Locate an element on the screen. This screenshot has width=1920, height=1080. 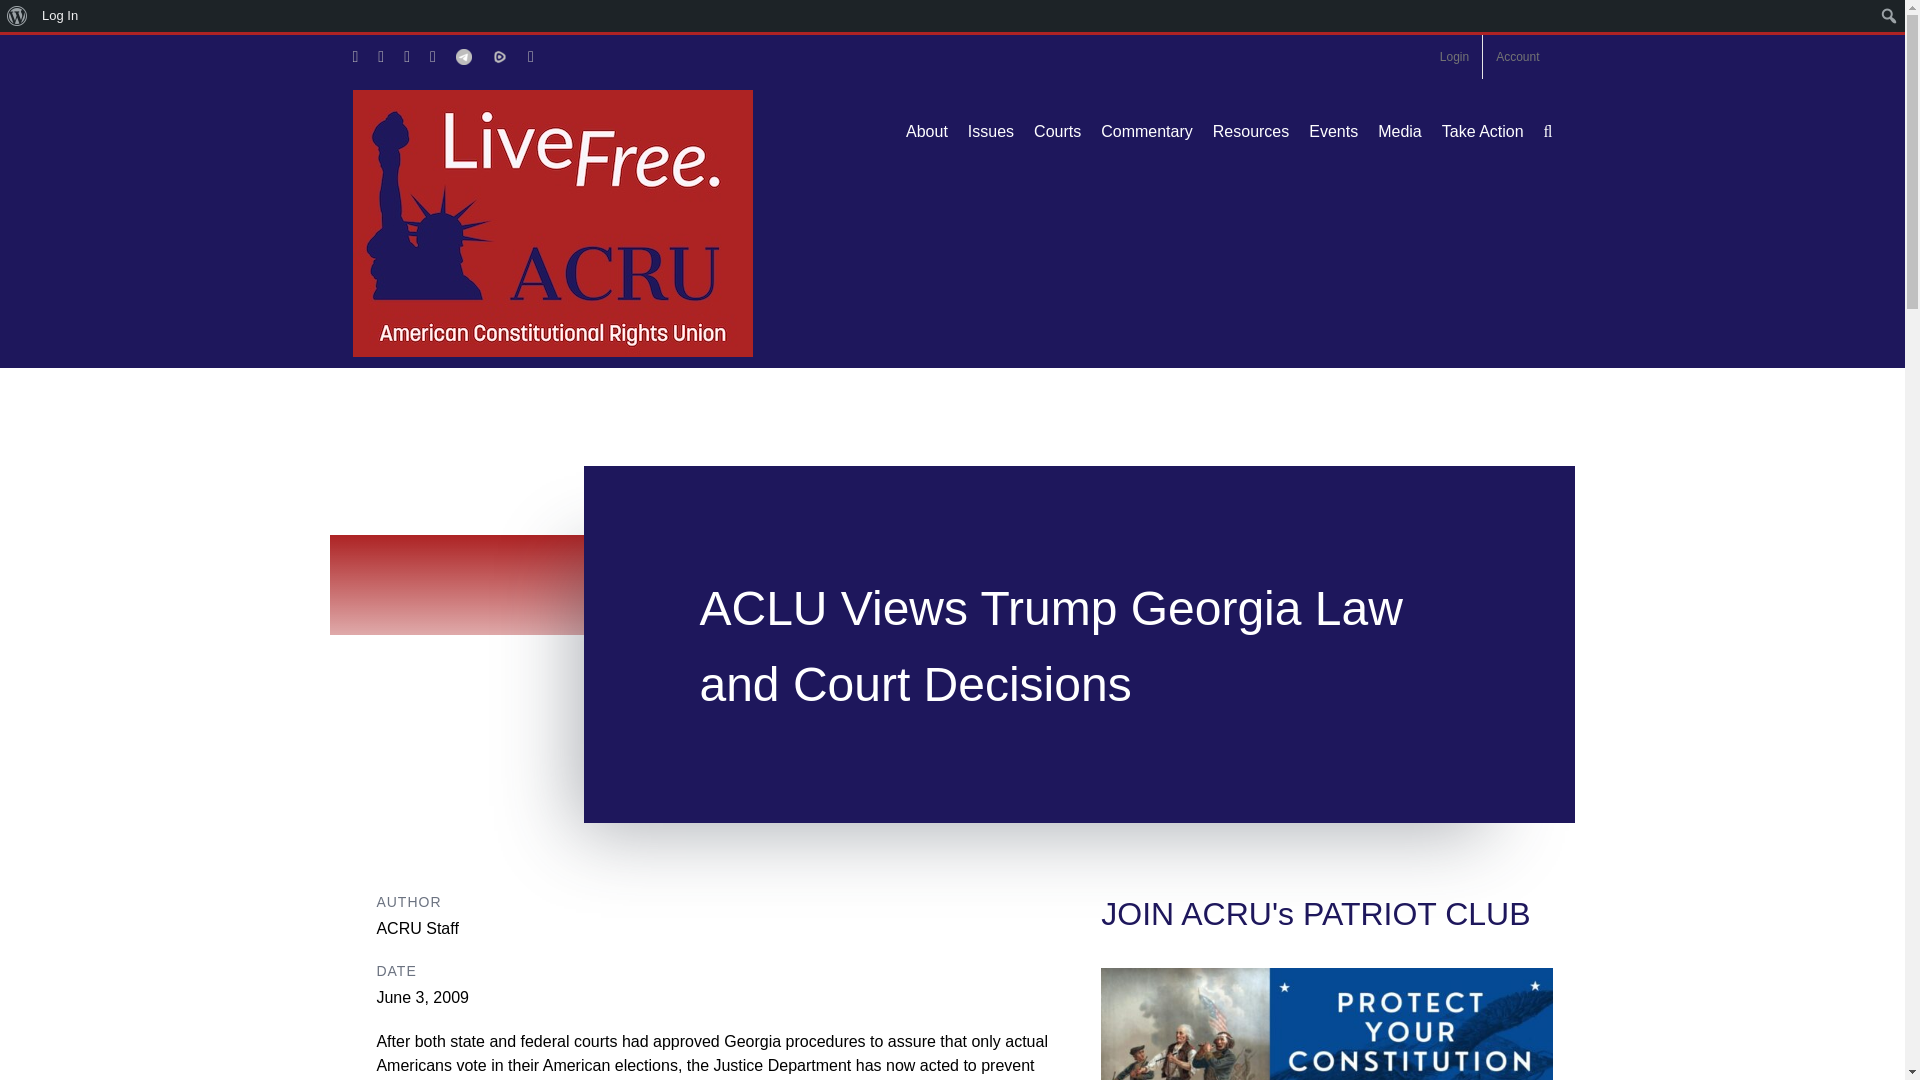
Log In is located at coordinates (60, 16).